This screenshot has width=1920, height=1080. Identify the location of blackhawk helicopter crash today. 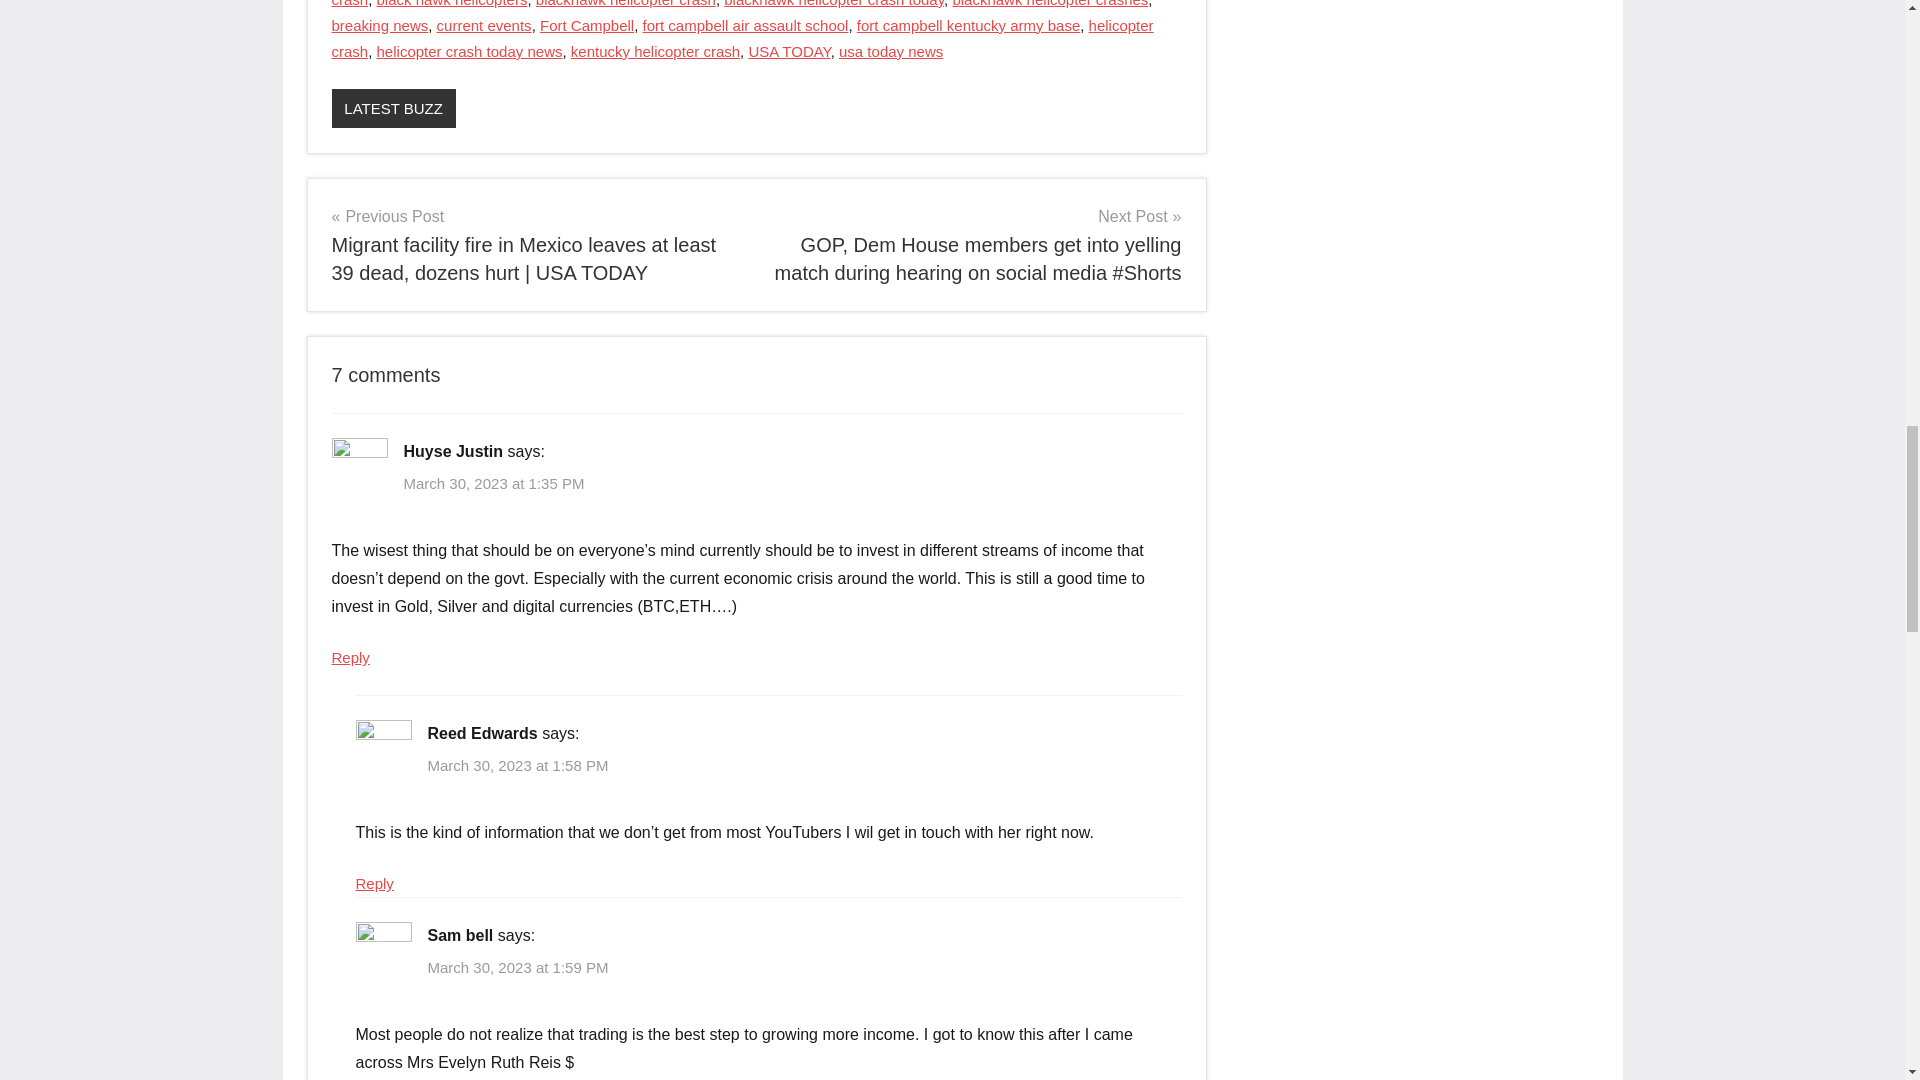
(834, 4).